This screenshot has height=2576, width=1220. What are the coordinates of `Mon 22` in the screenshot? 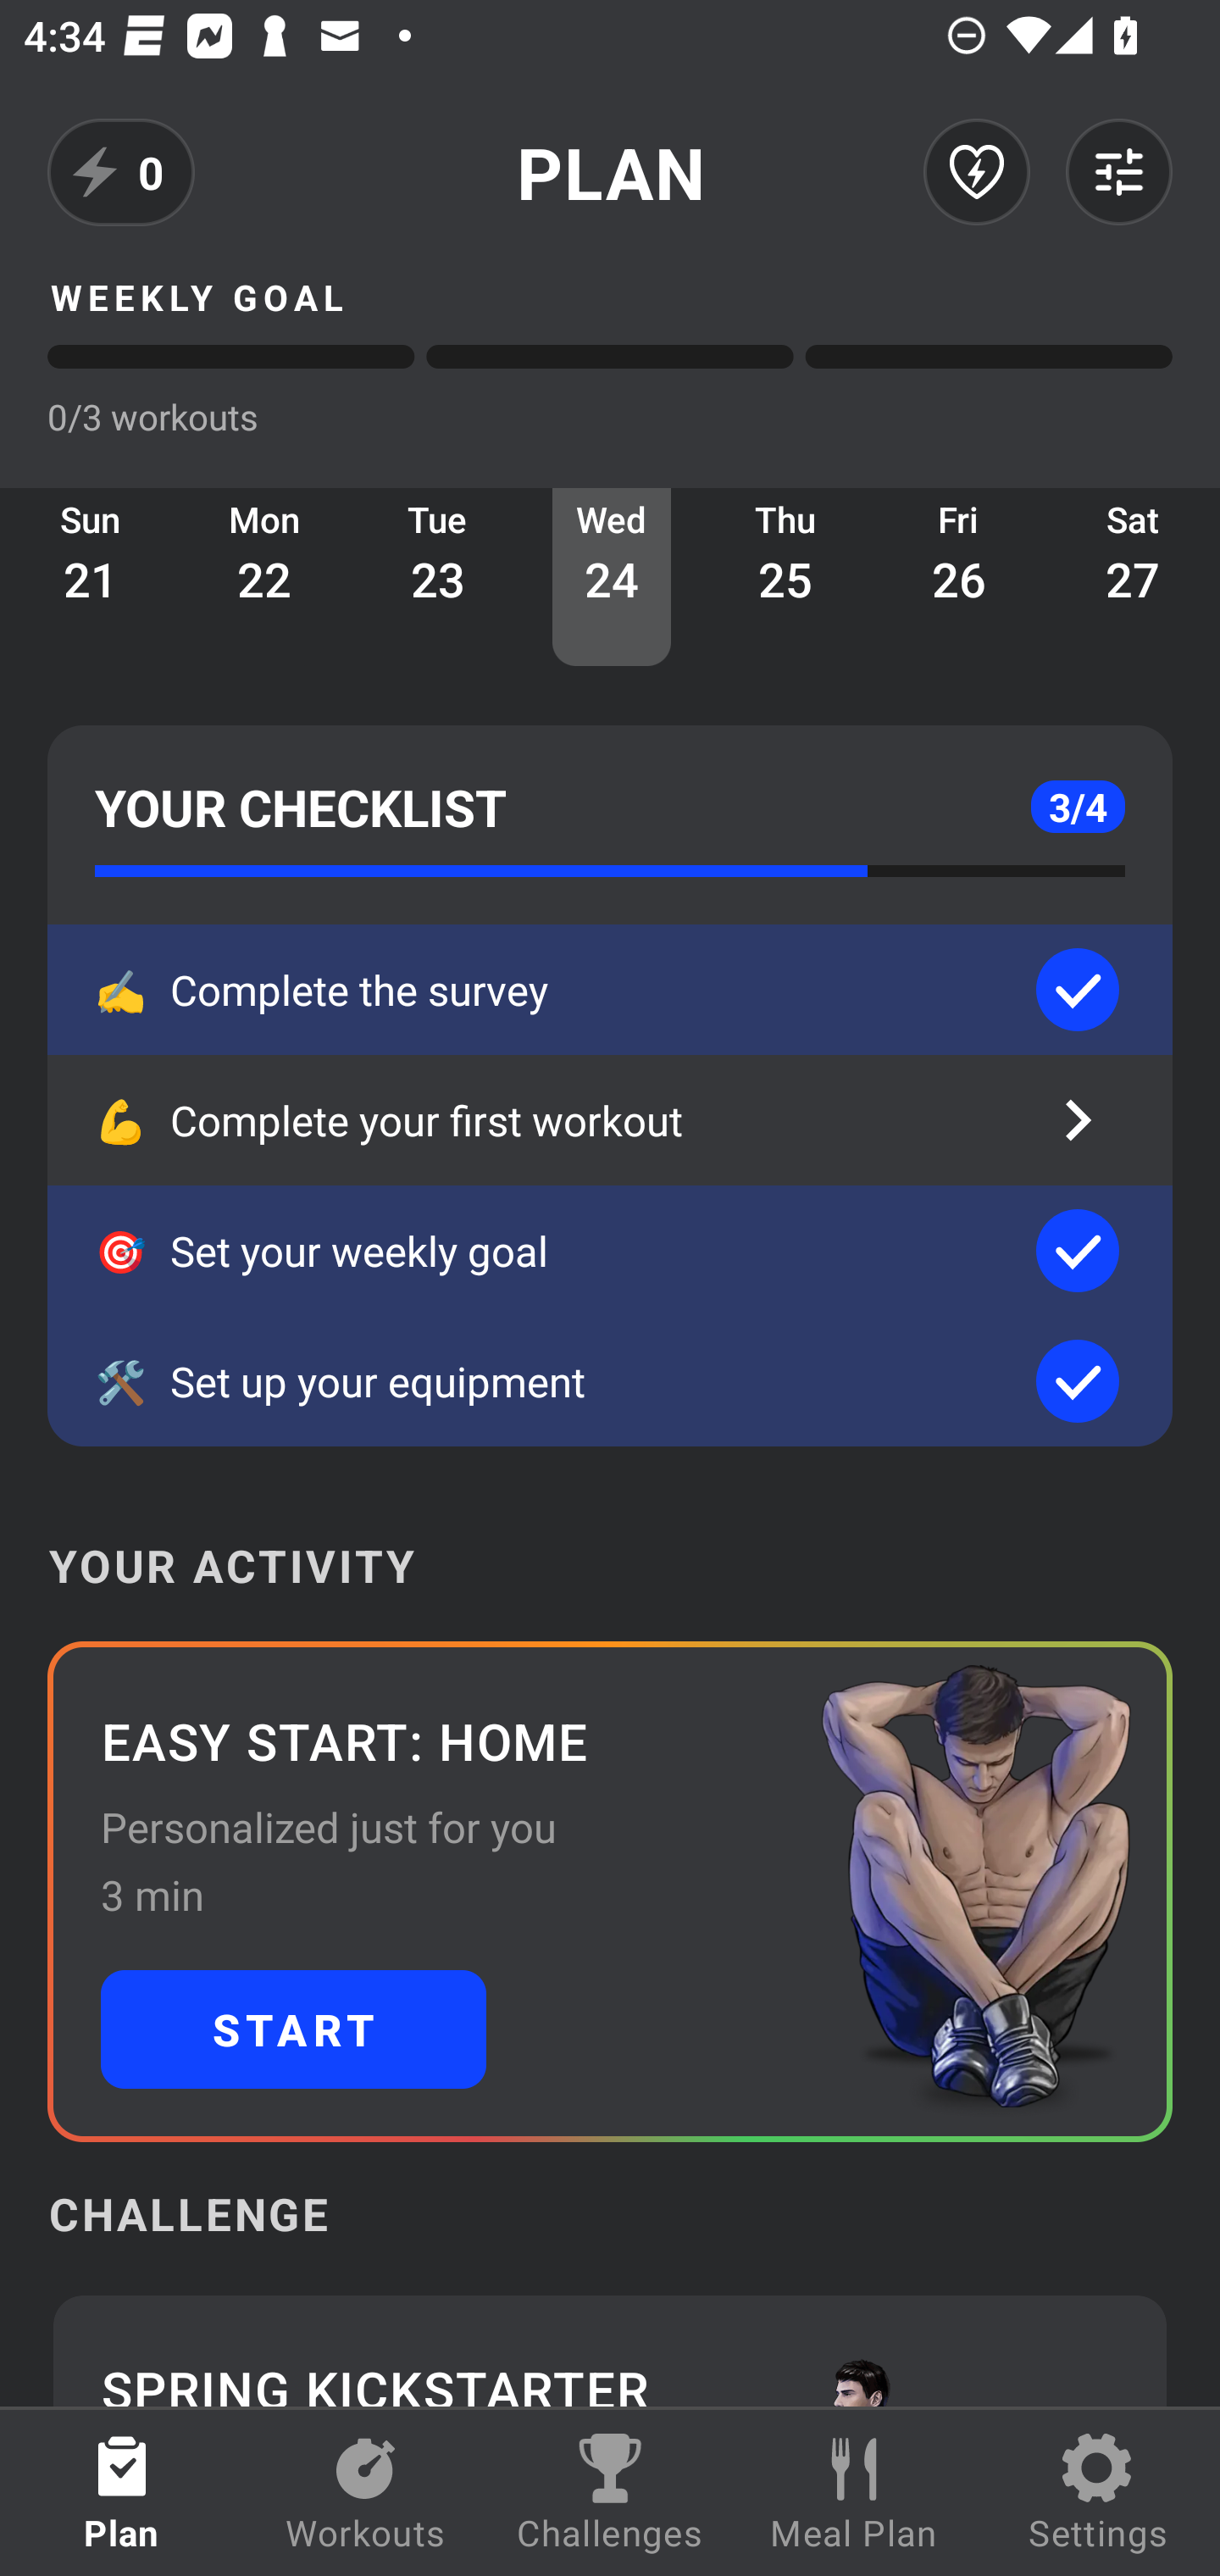 It's located at (264, 576).